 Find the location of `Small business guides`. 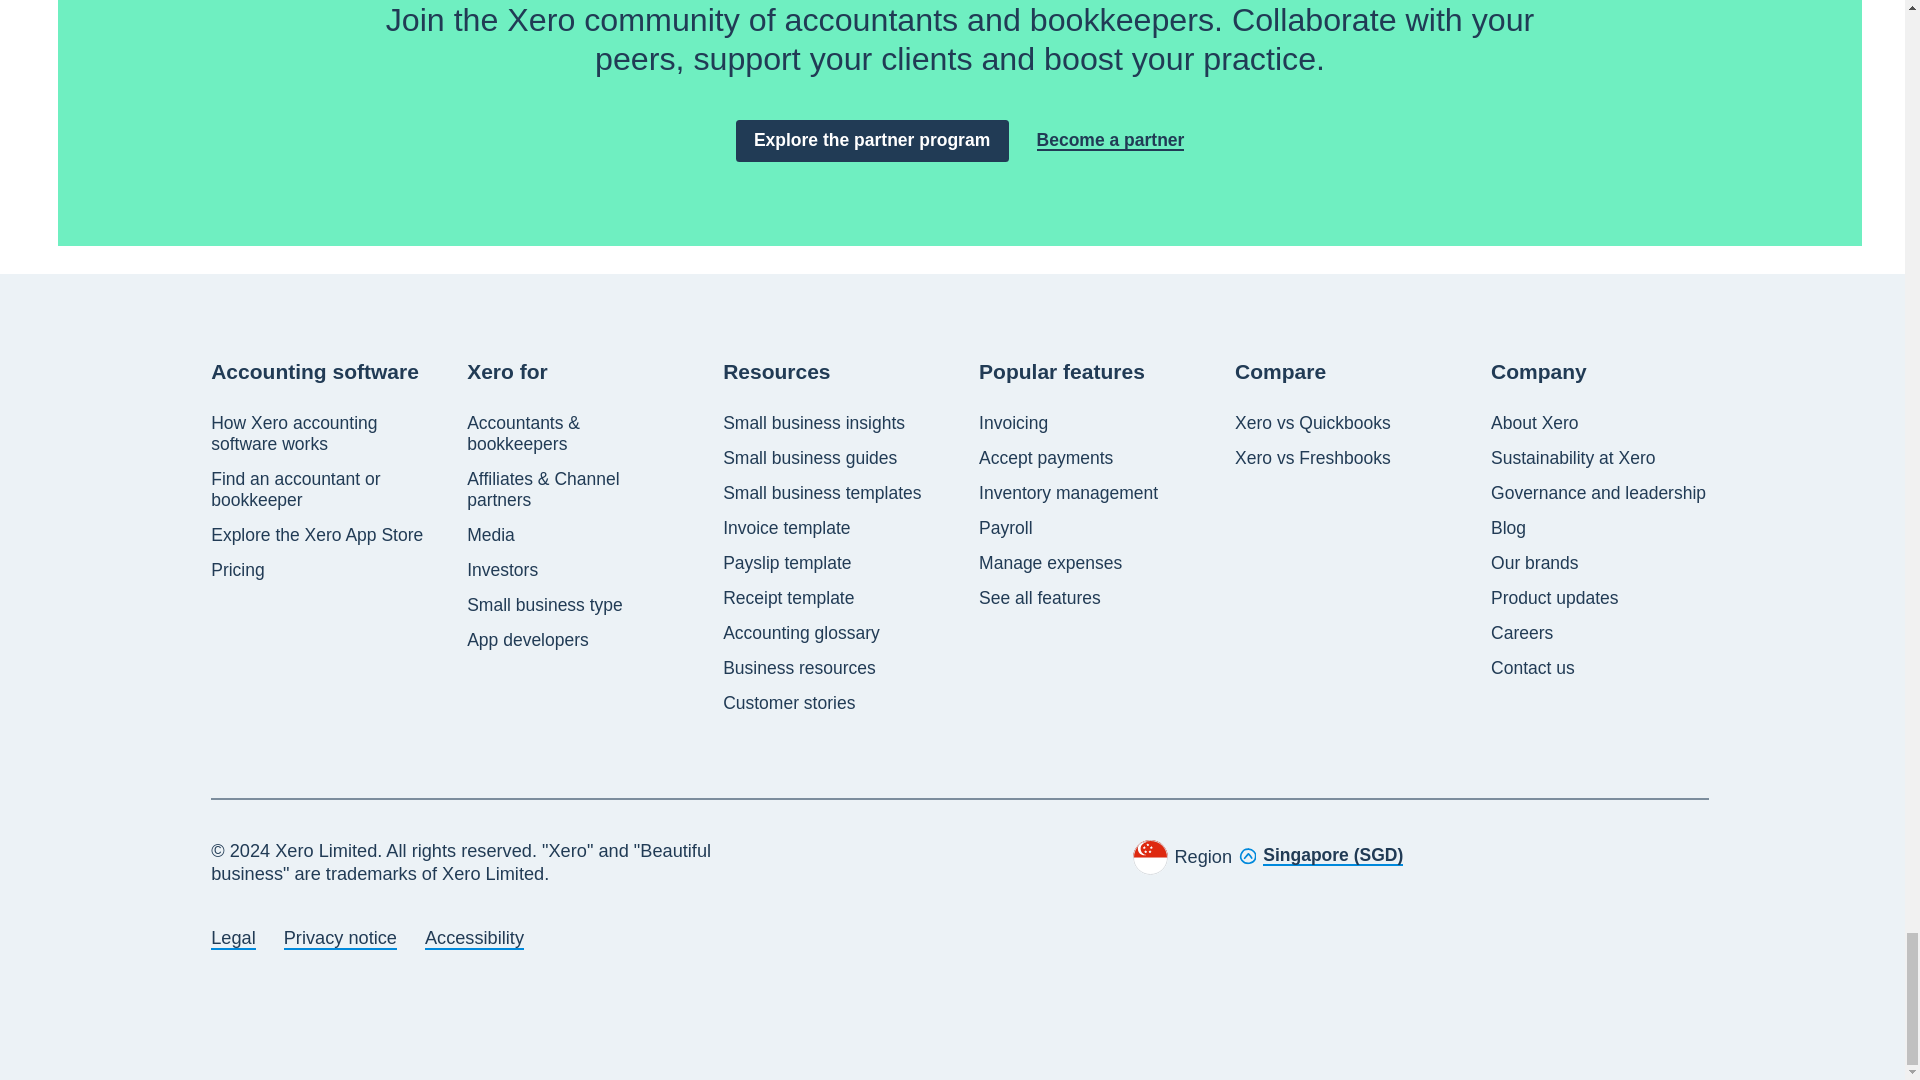

Small business guides is located at coordinates (810, 458).